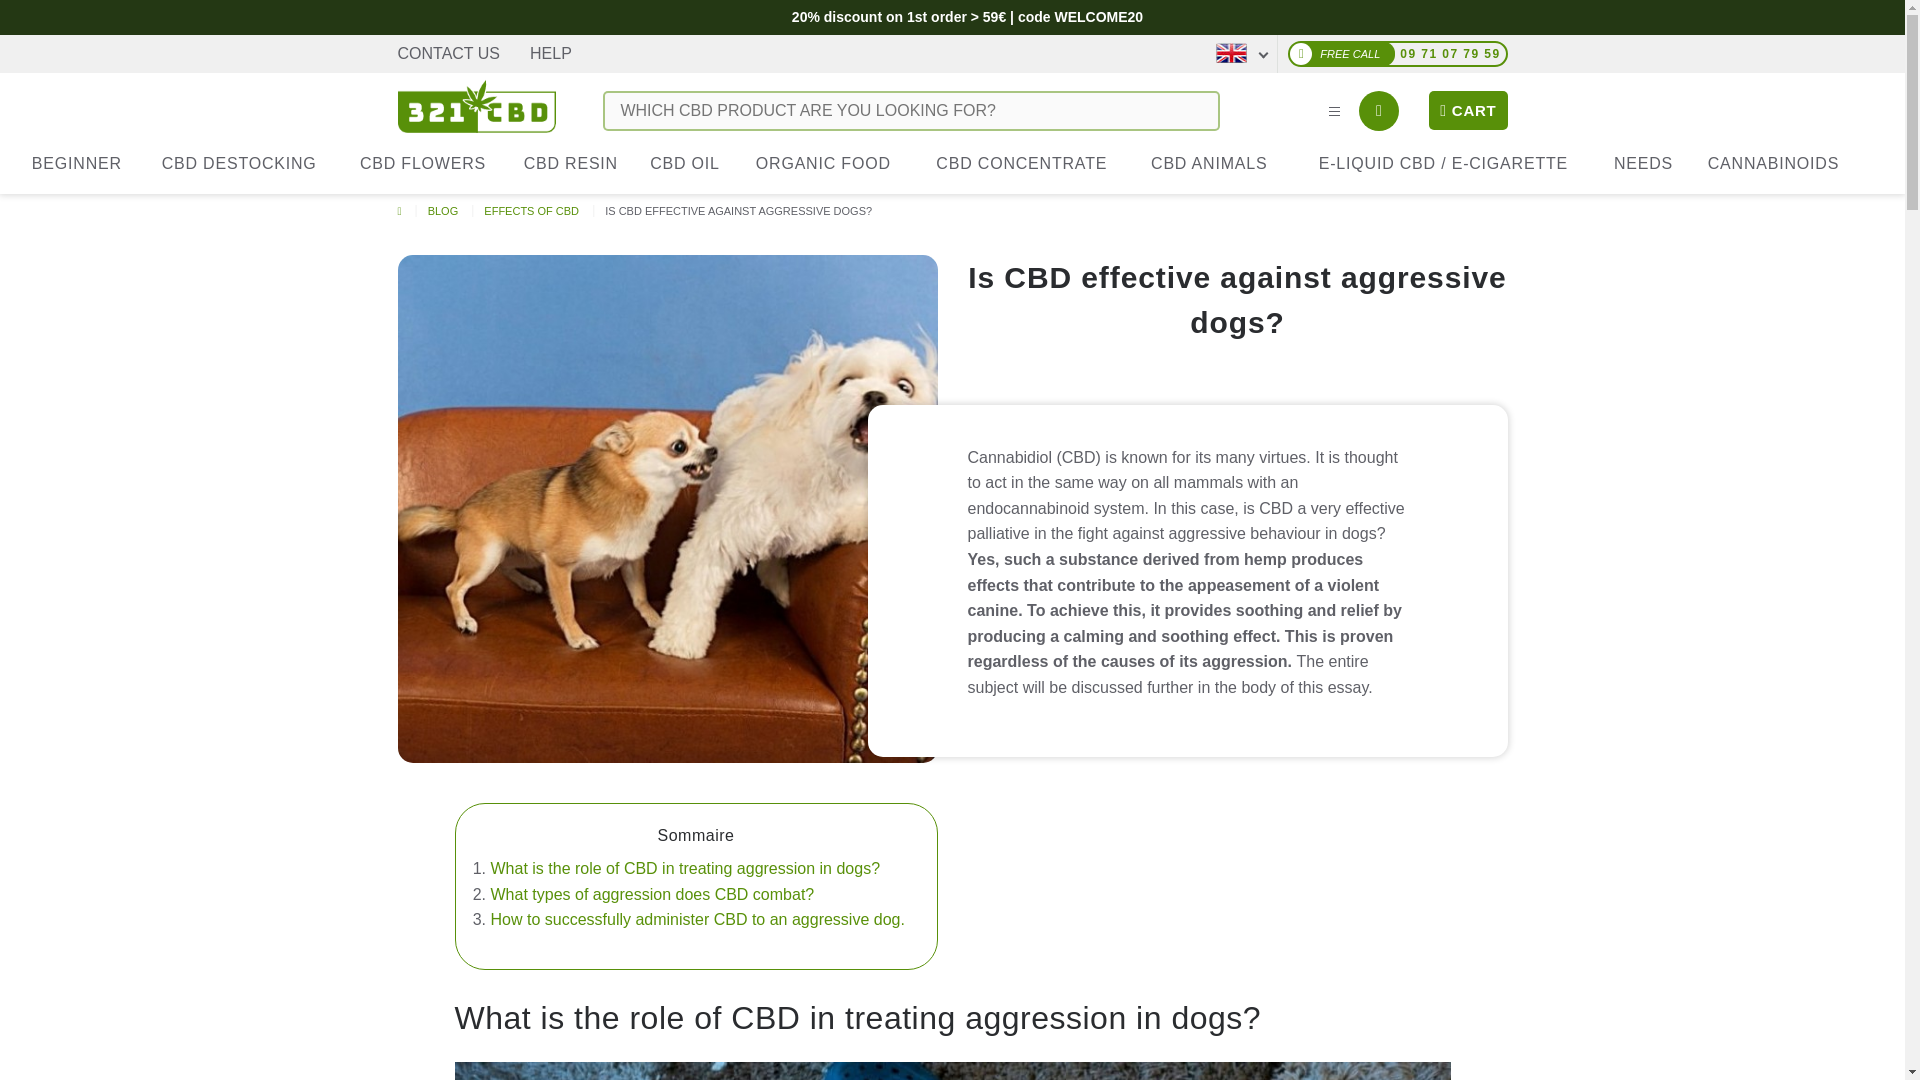  I want to click on EFFECTS OF CBD, so click(531, 211).